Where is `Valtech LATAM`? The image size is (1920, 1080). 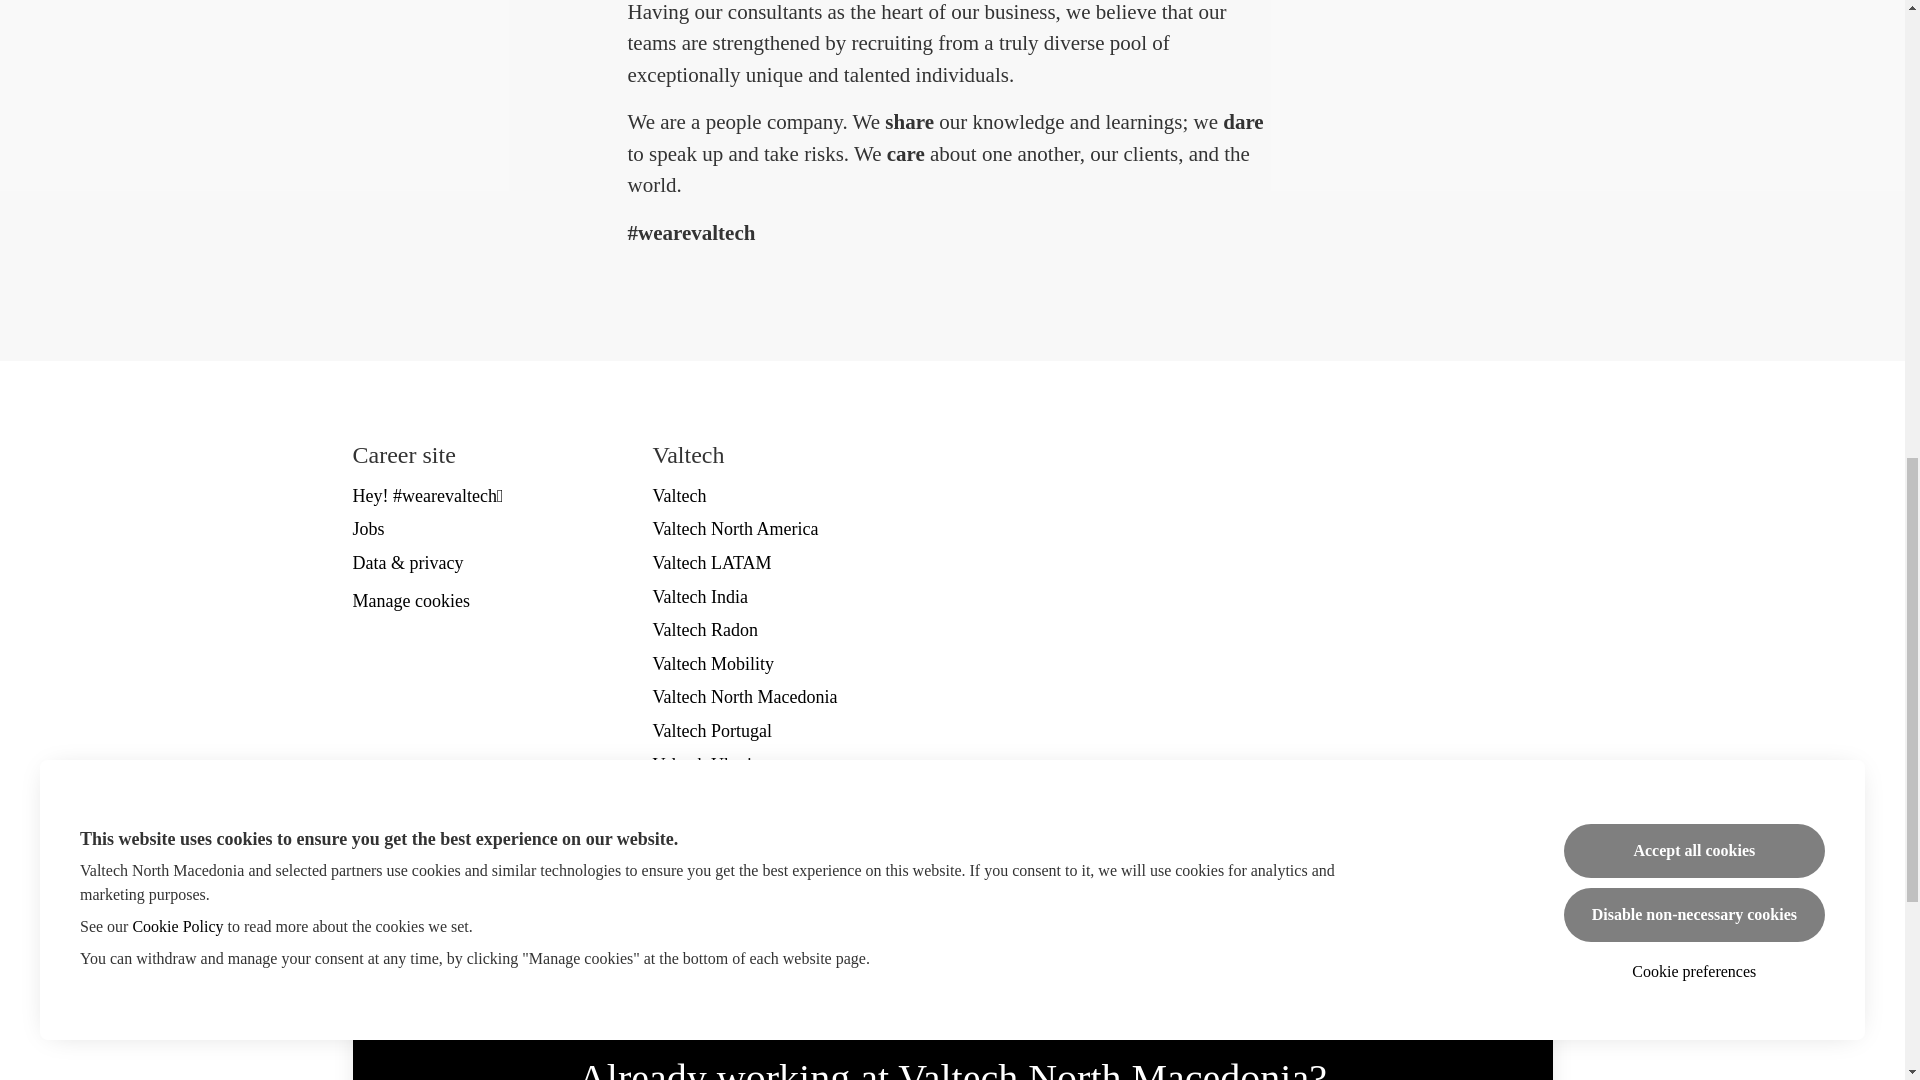
Valtech LATAM is located at coordinates (712, 562).